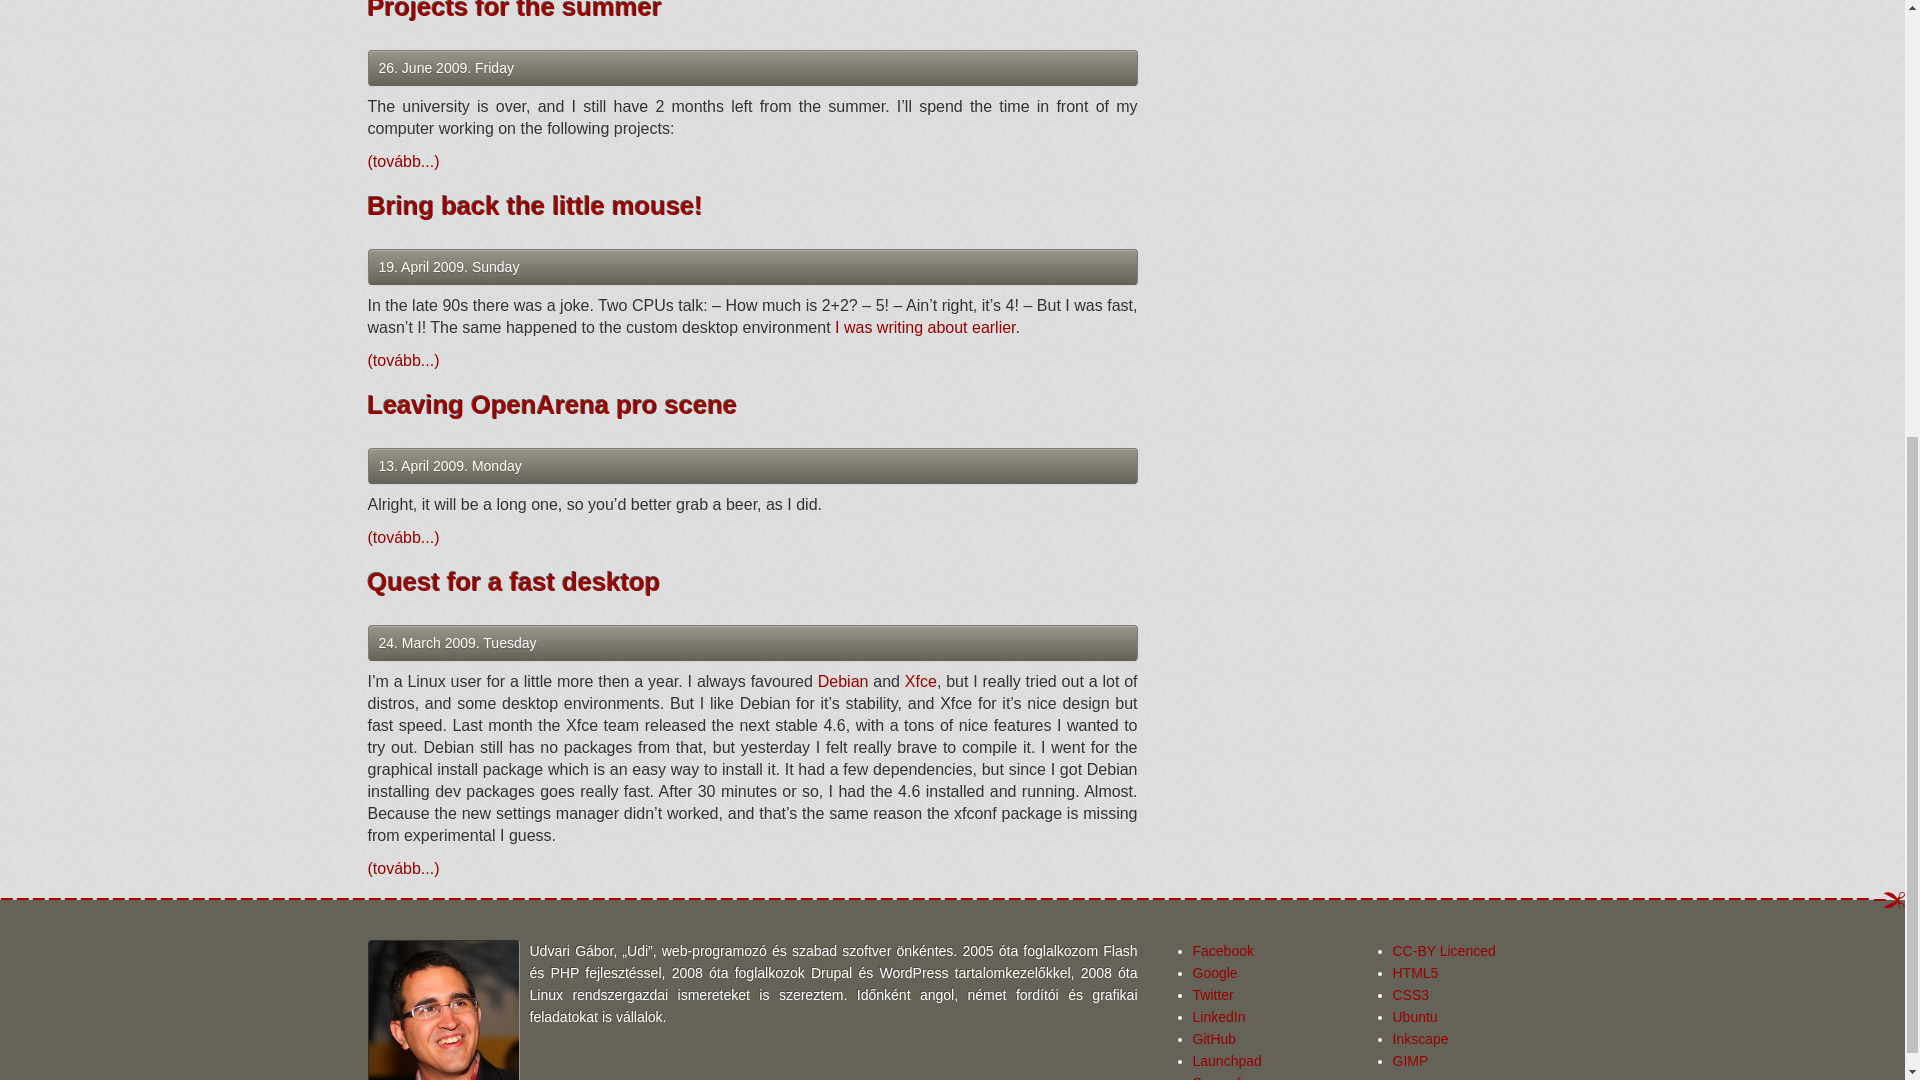 The height and width of the screenshot is (1080, 1920). What do you see at coordinates (1222, 950) in the screenshot?
I see `Facebook` at bounding box center [1222, 950].